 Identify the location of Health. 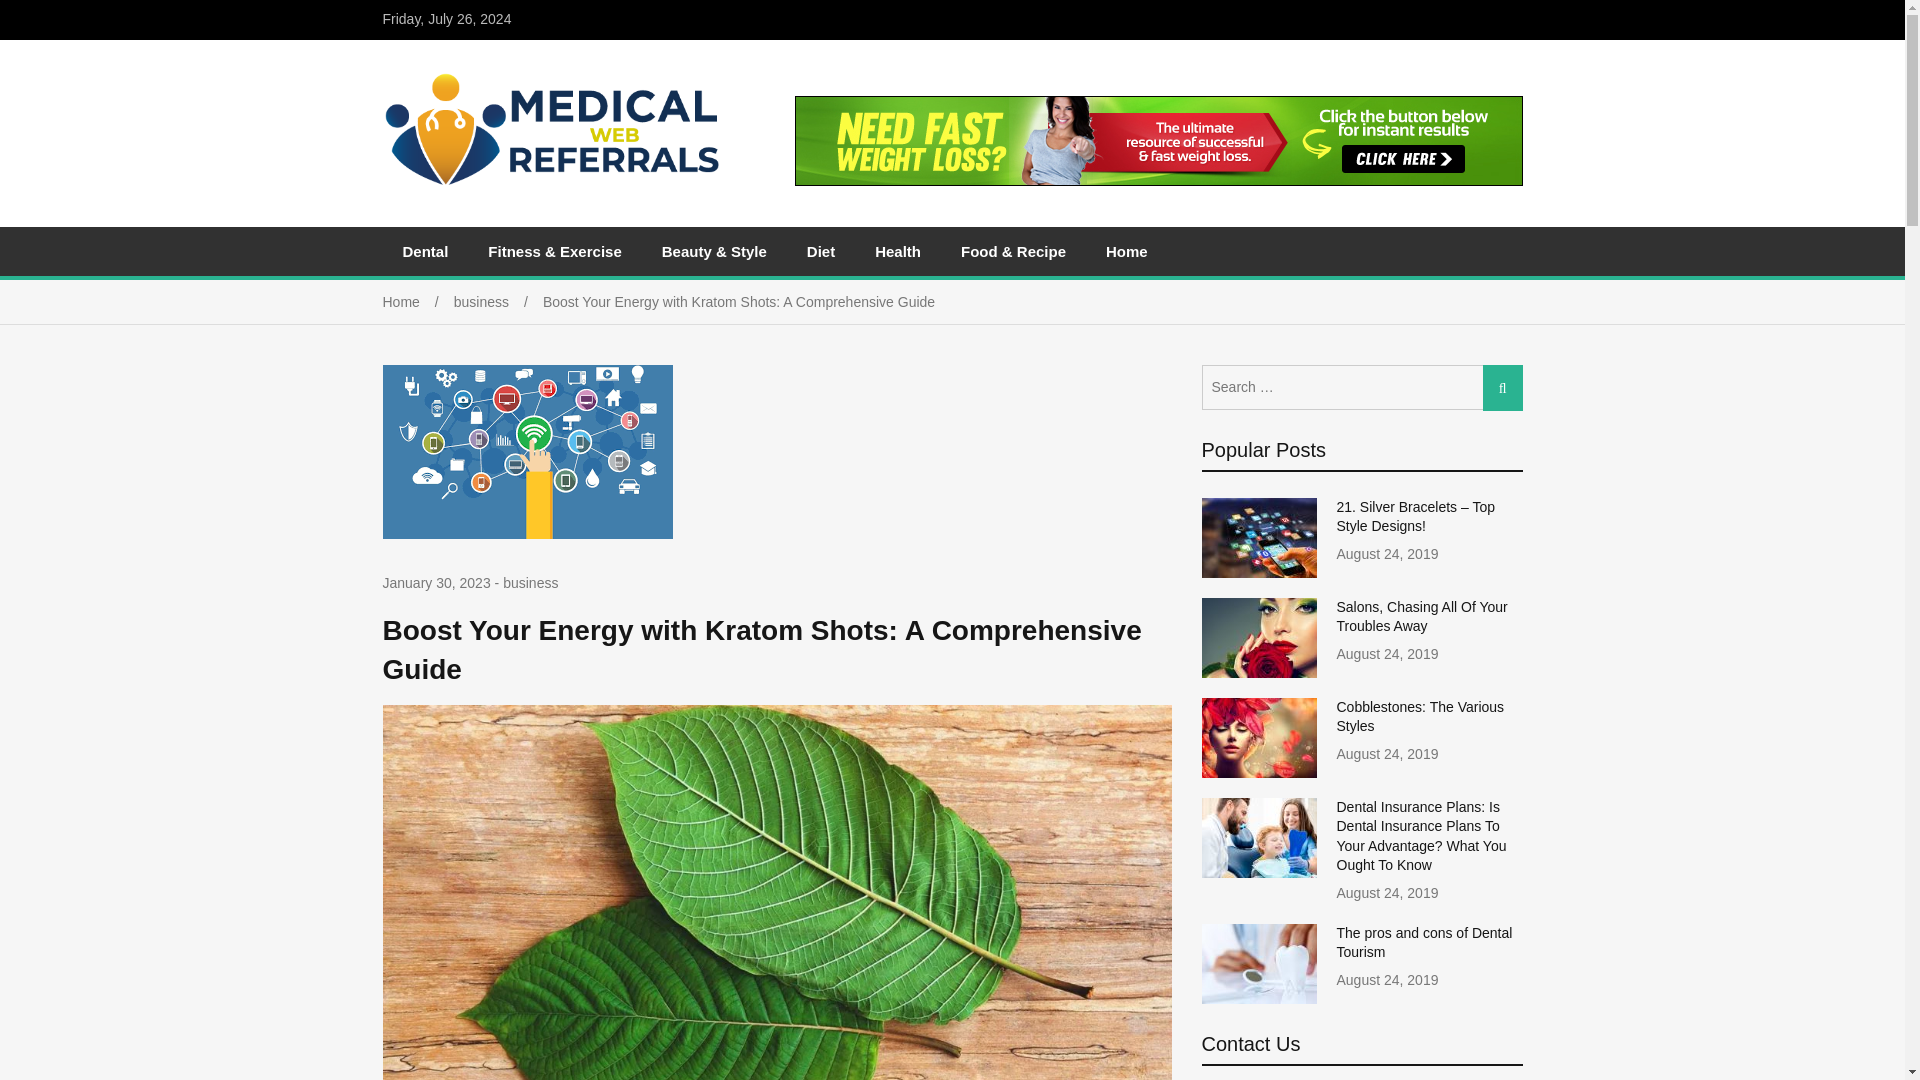
(897, 251).